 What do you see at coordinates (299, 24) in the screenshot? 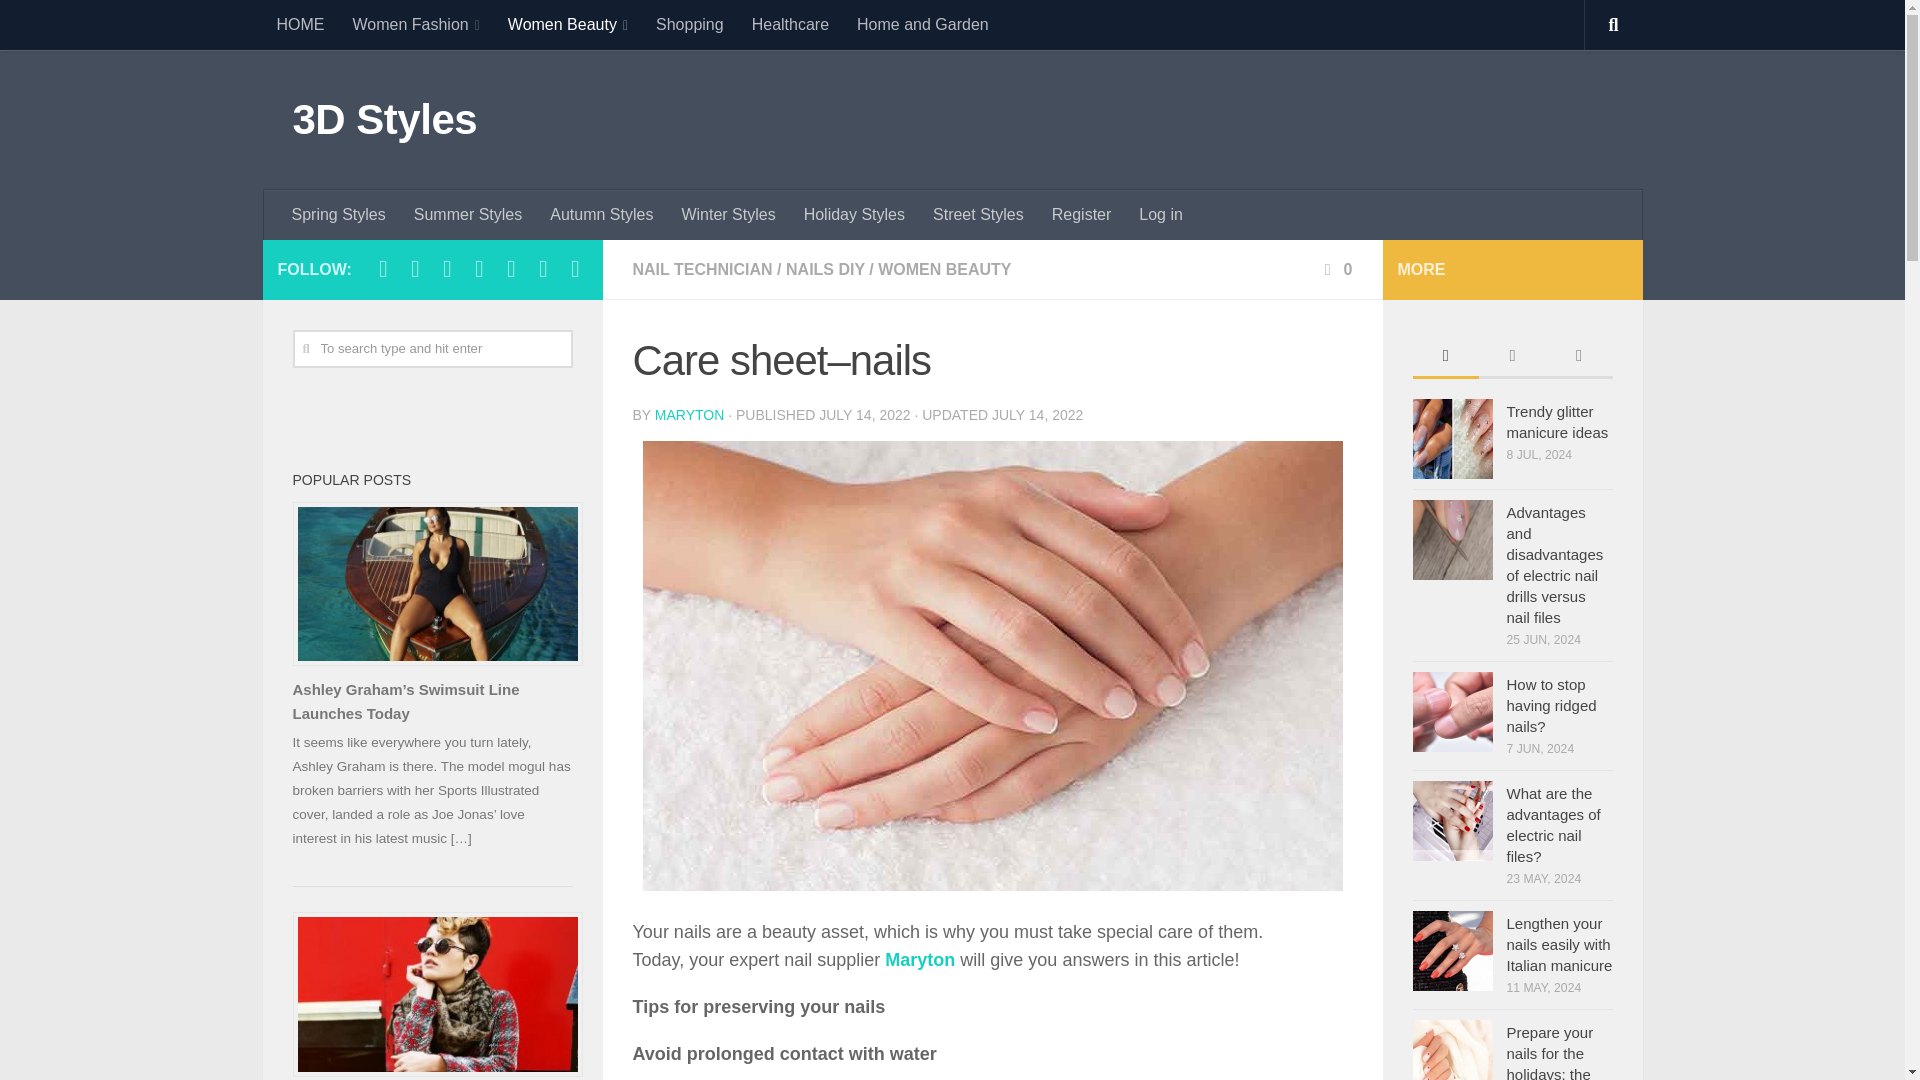
I see `HOME` at bounding box center [299, 24].